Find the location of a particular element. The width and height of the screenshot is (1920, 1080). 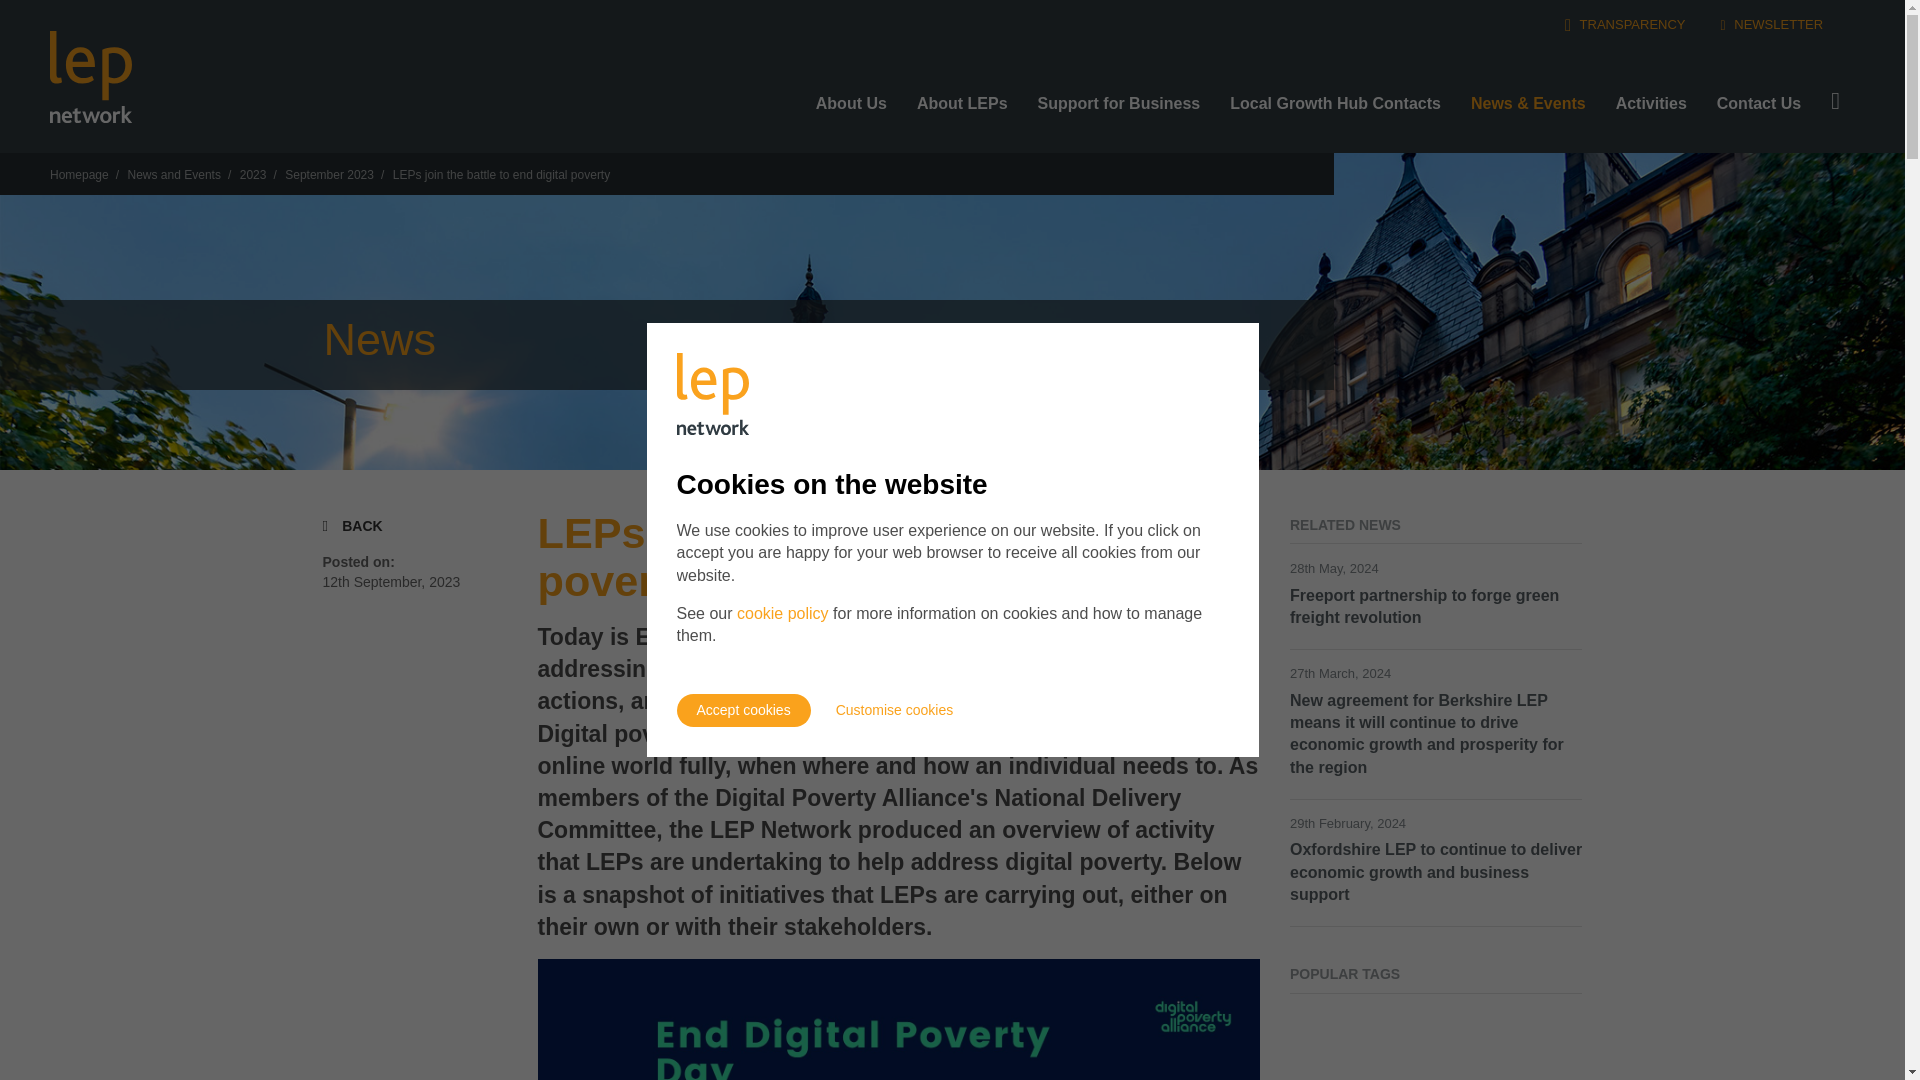

Activities is located at coordinates (1651, 96).